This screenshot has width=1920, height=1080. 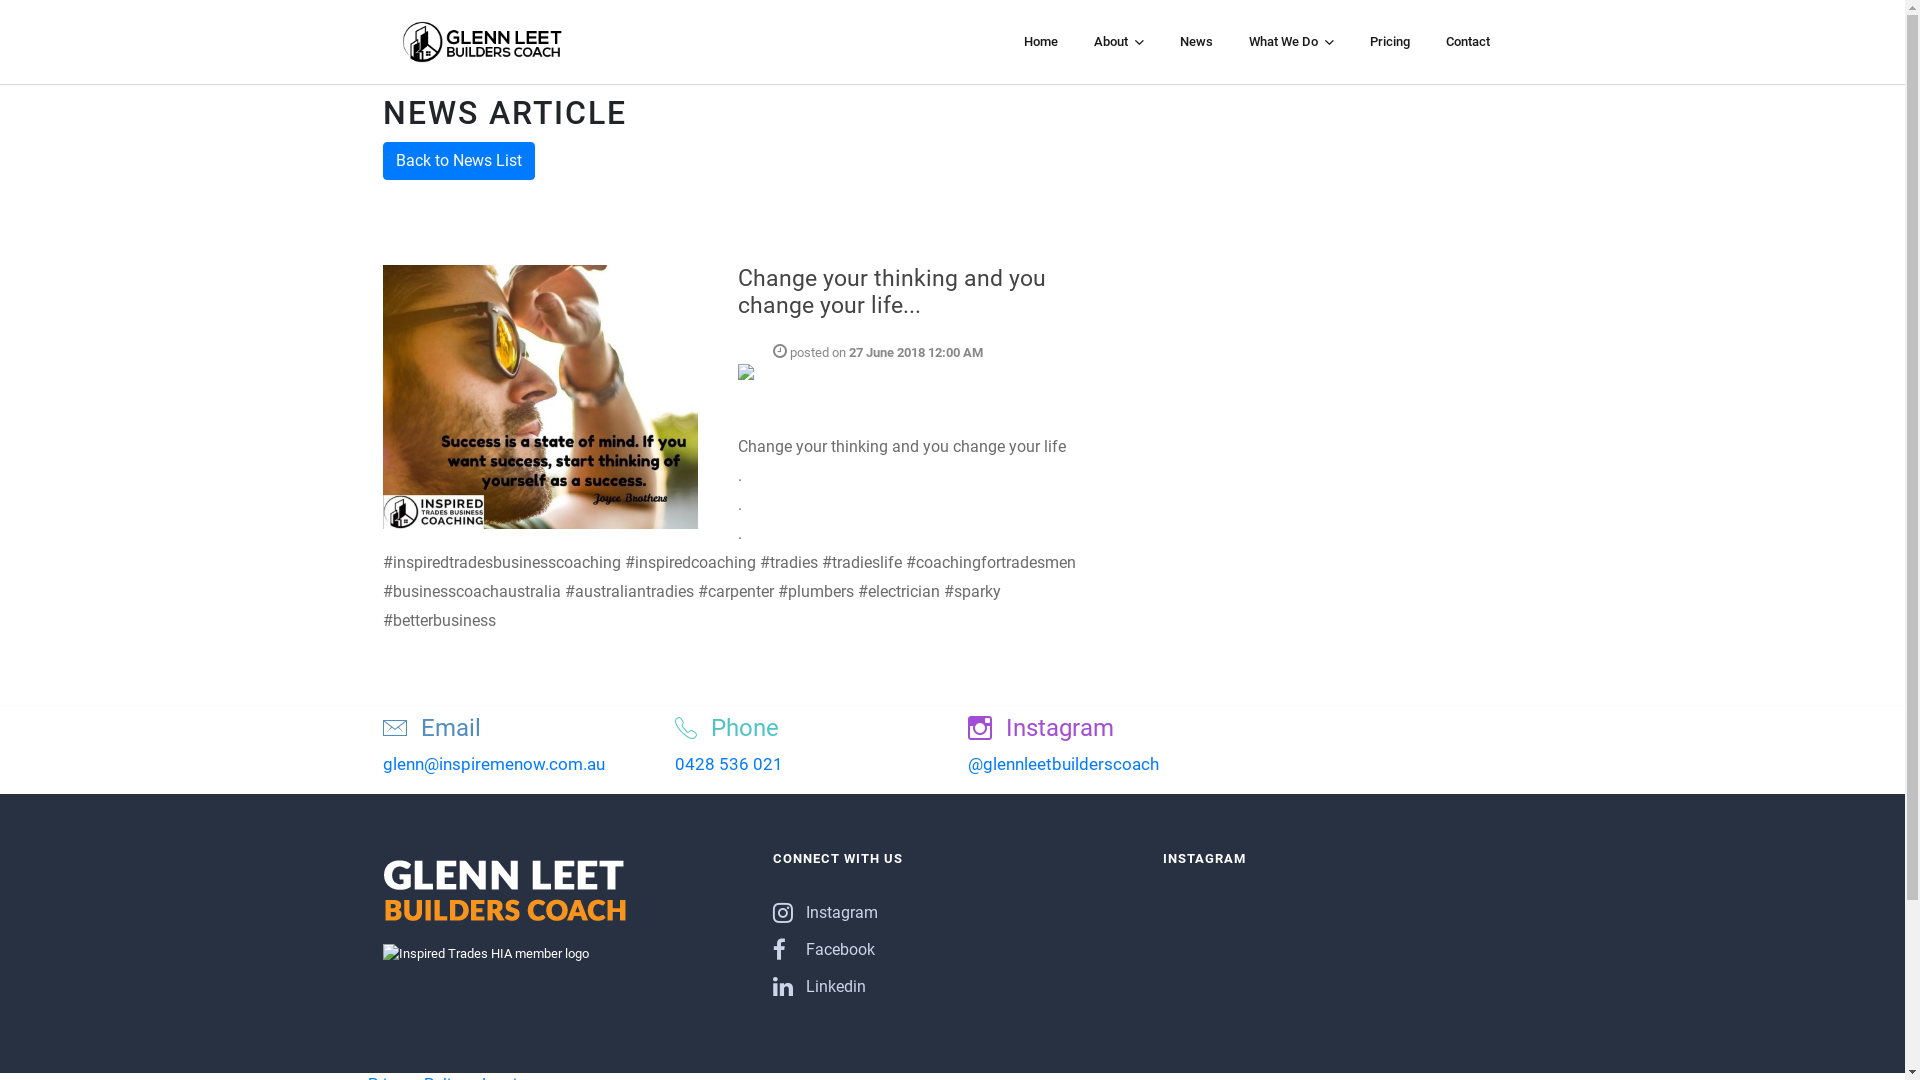 I want to click on @glennleetbuilderscoach, so click(x=1064, y=764).